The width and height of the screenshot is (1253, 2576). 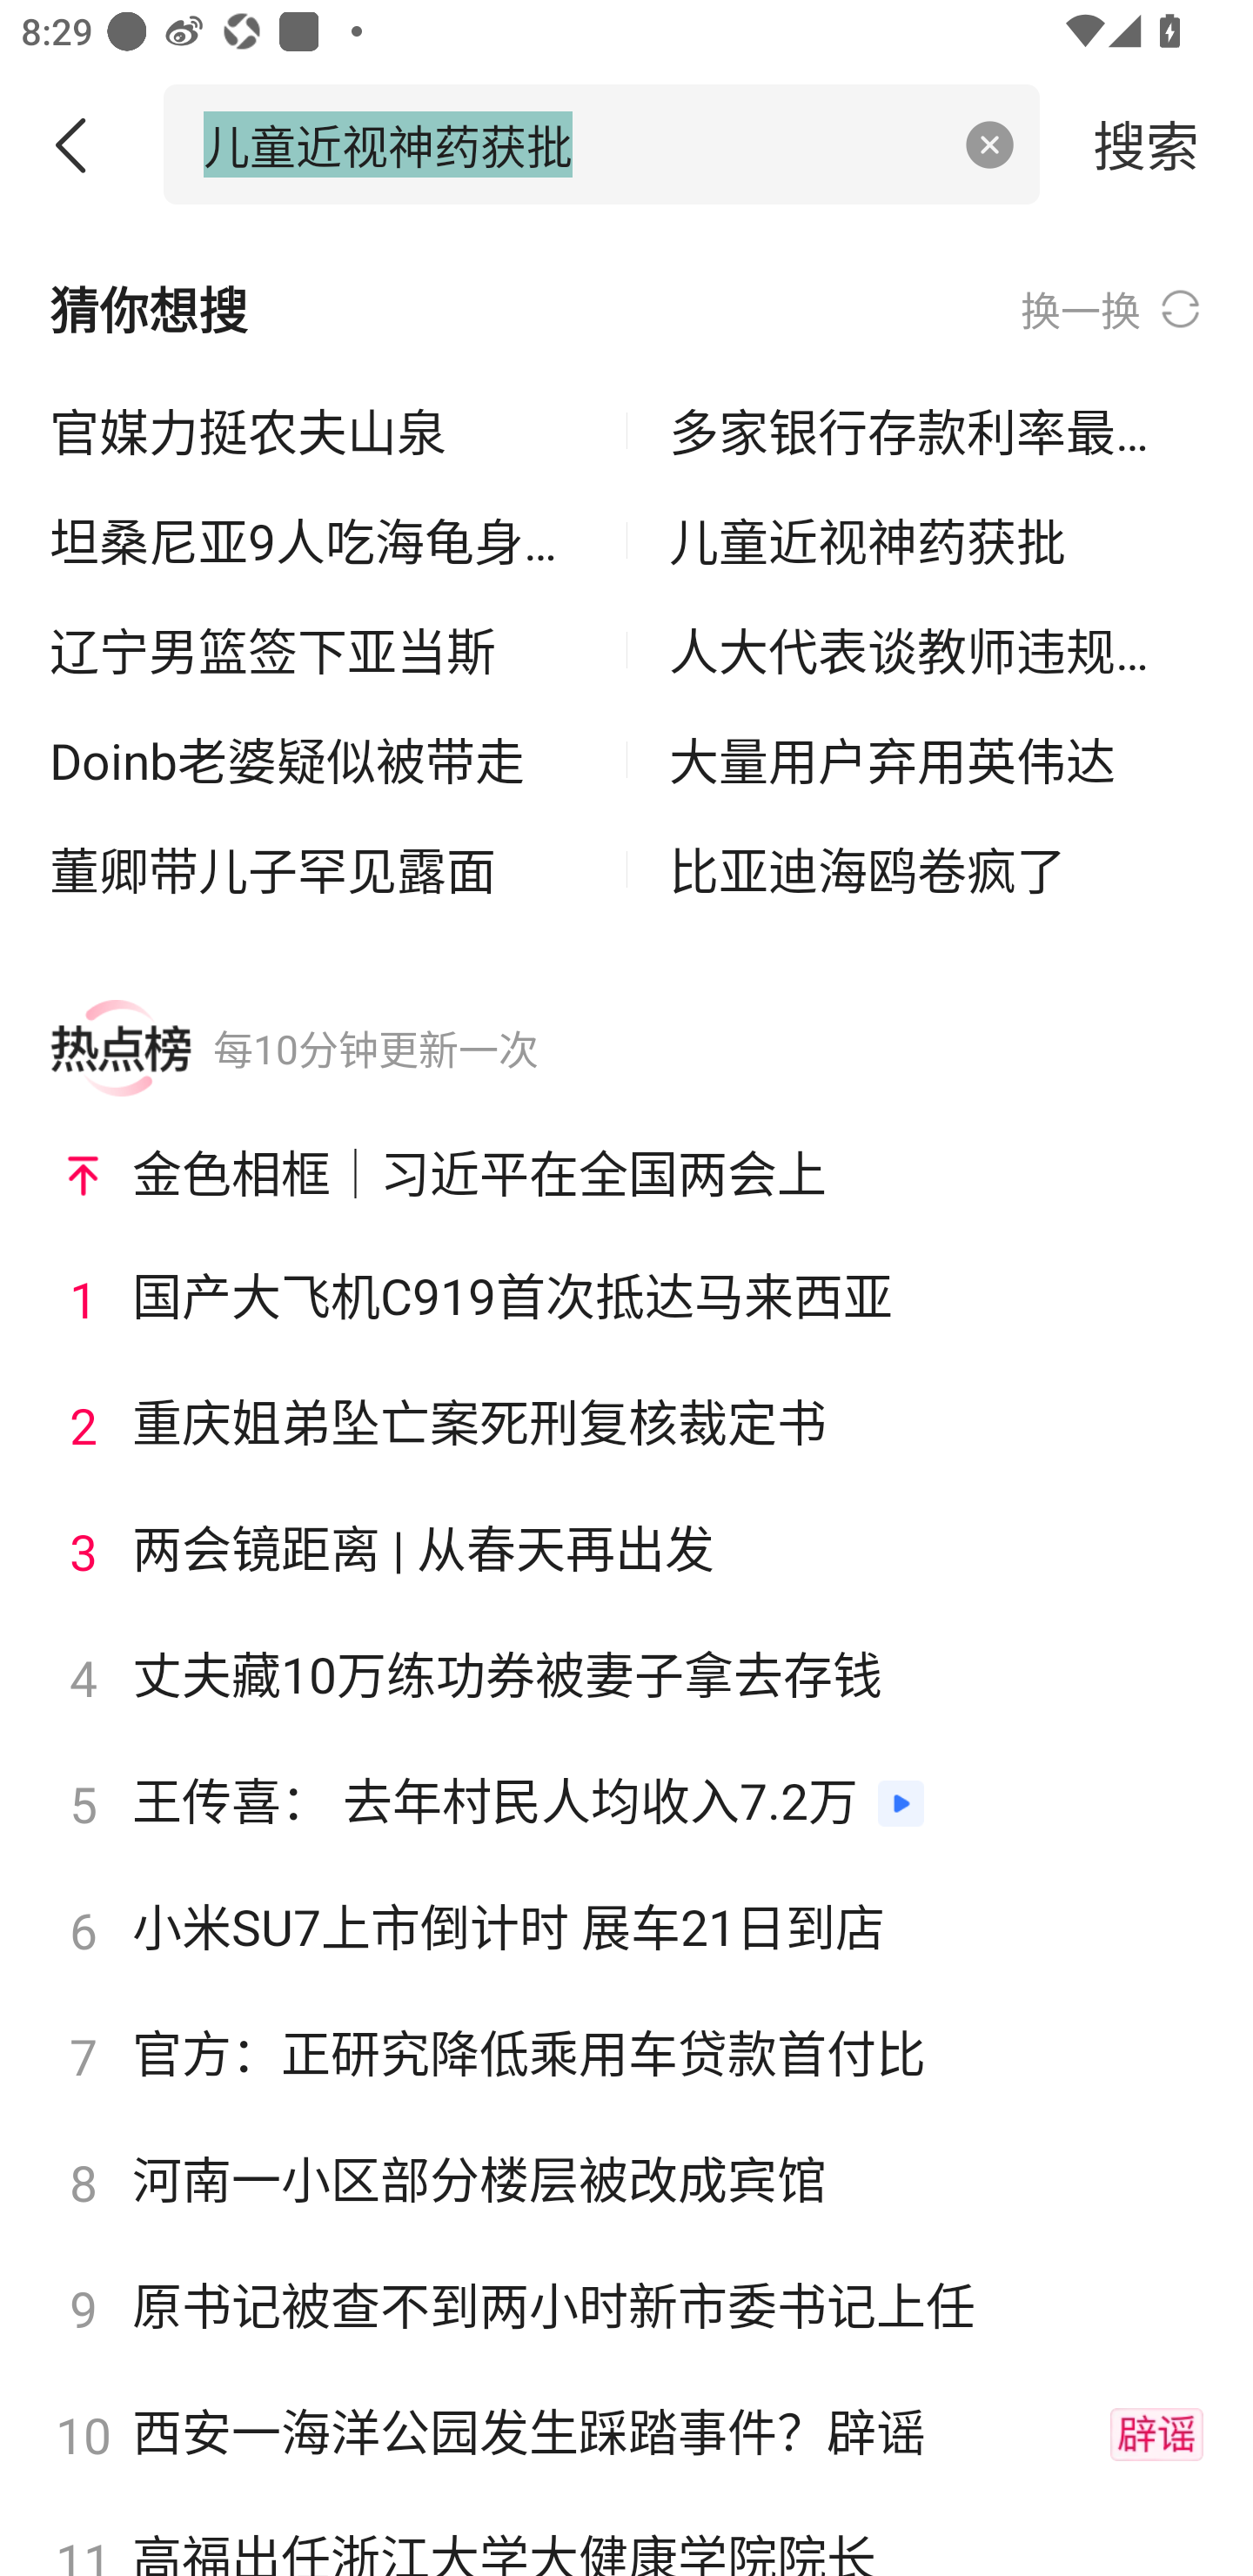 What do you see at coordinates (317, 650) in the screenshot?
I see `辽宁男篮签下亚当斯` at bounding box center [317, 650].